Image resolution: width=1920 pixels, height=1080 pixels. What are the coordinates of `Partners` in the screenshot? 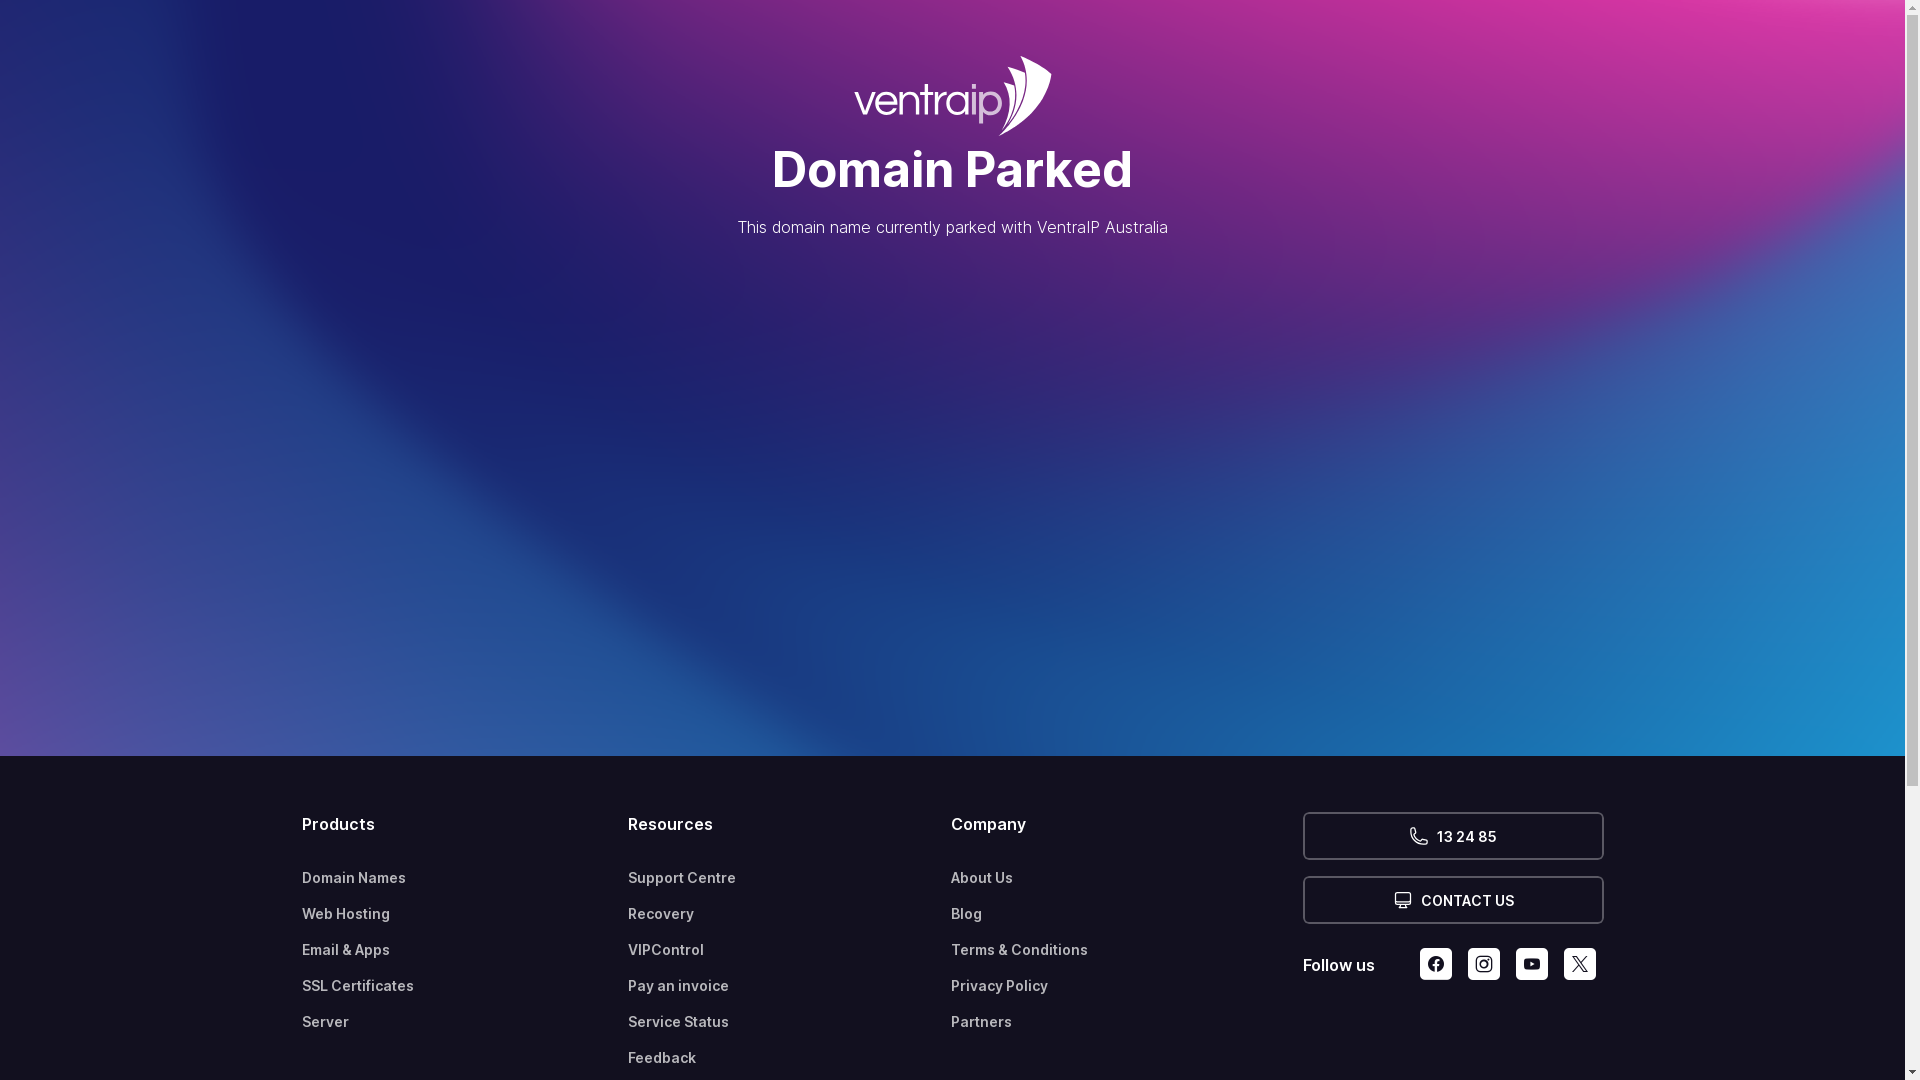 It's located at (1127, 1022).